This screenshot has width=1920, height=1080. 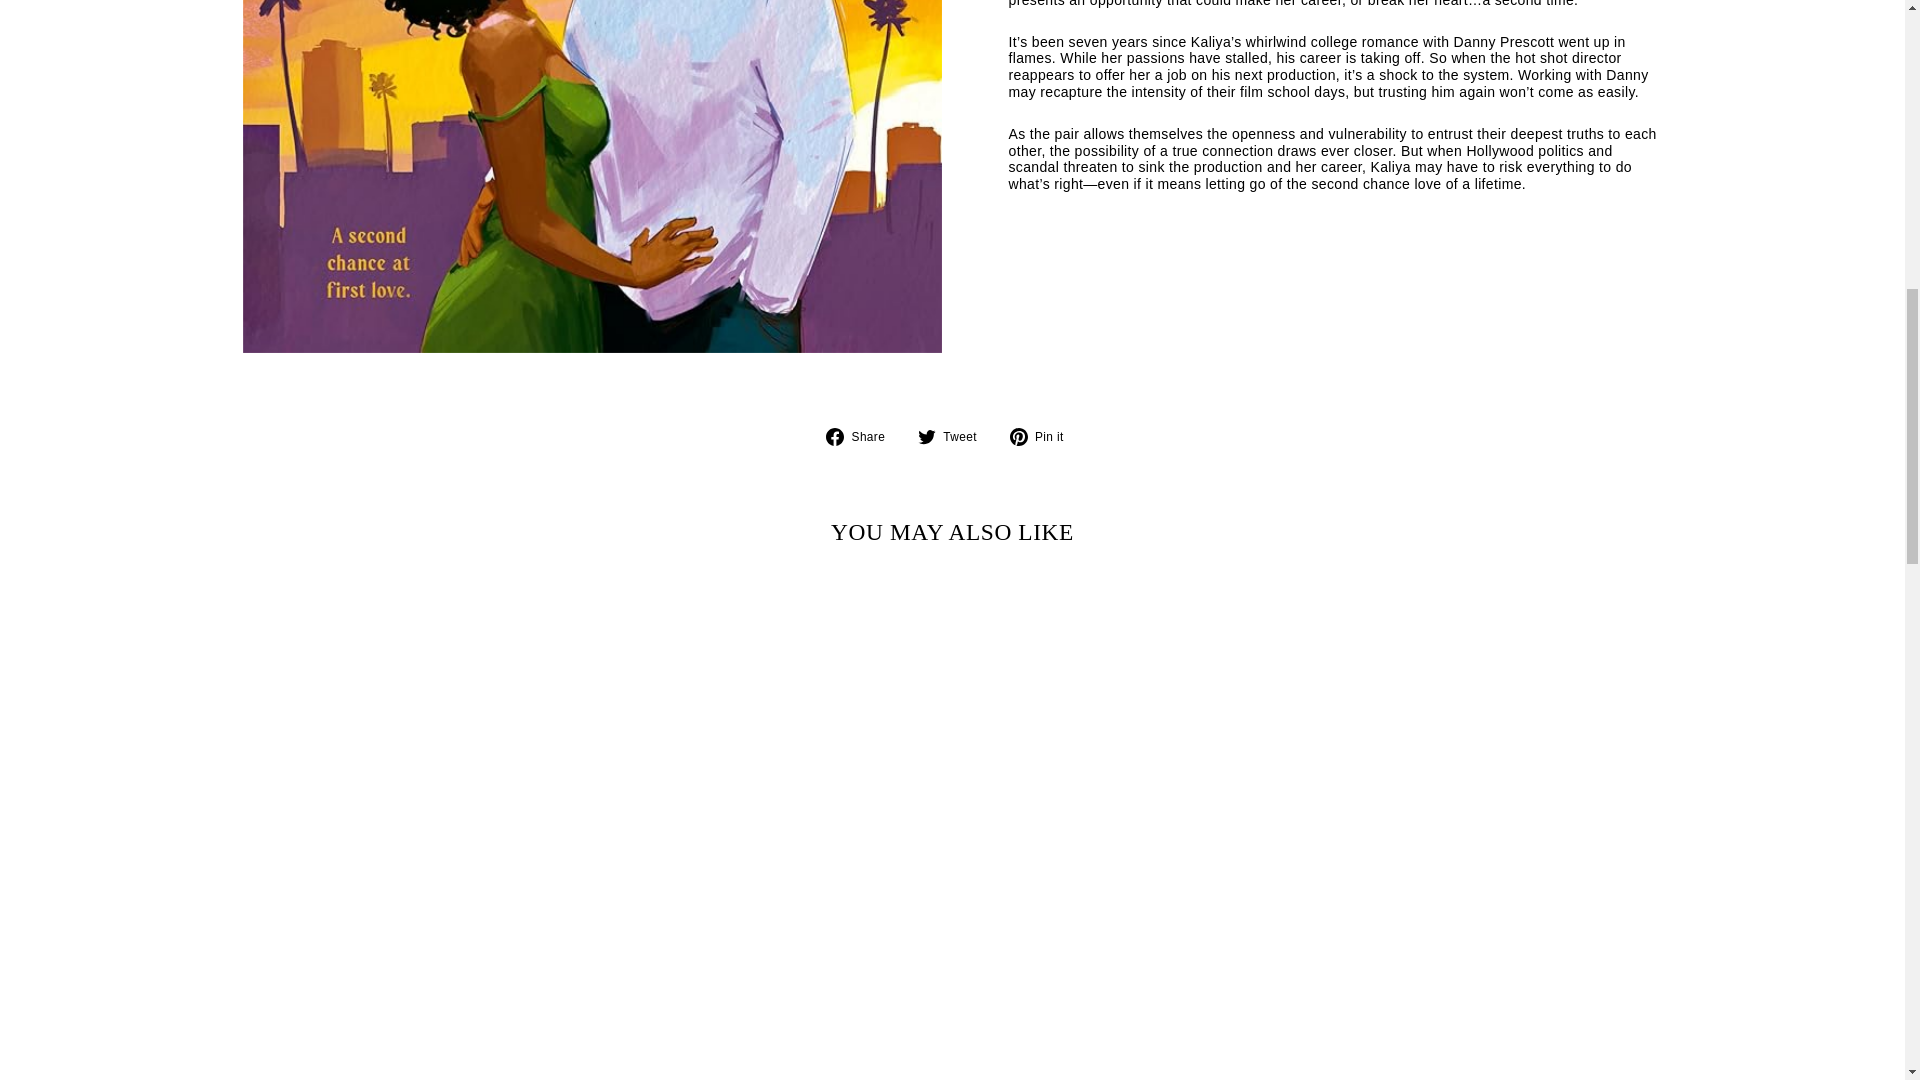 I want to click on Share on Facebook, so click(x=862, y=436).